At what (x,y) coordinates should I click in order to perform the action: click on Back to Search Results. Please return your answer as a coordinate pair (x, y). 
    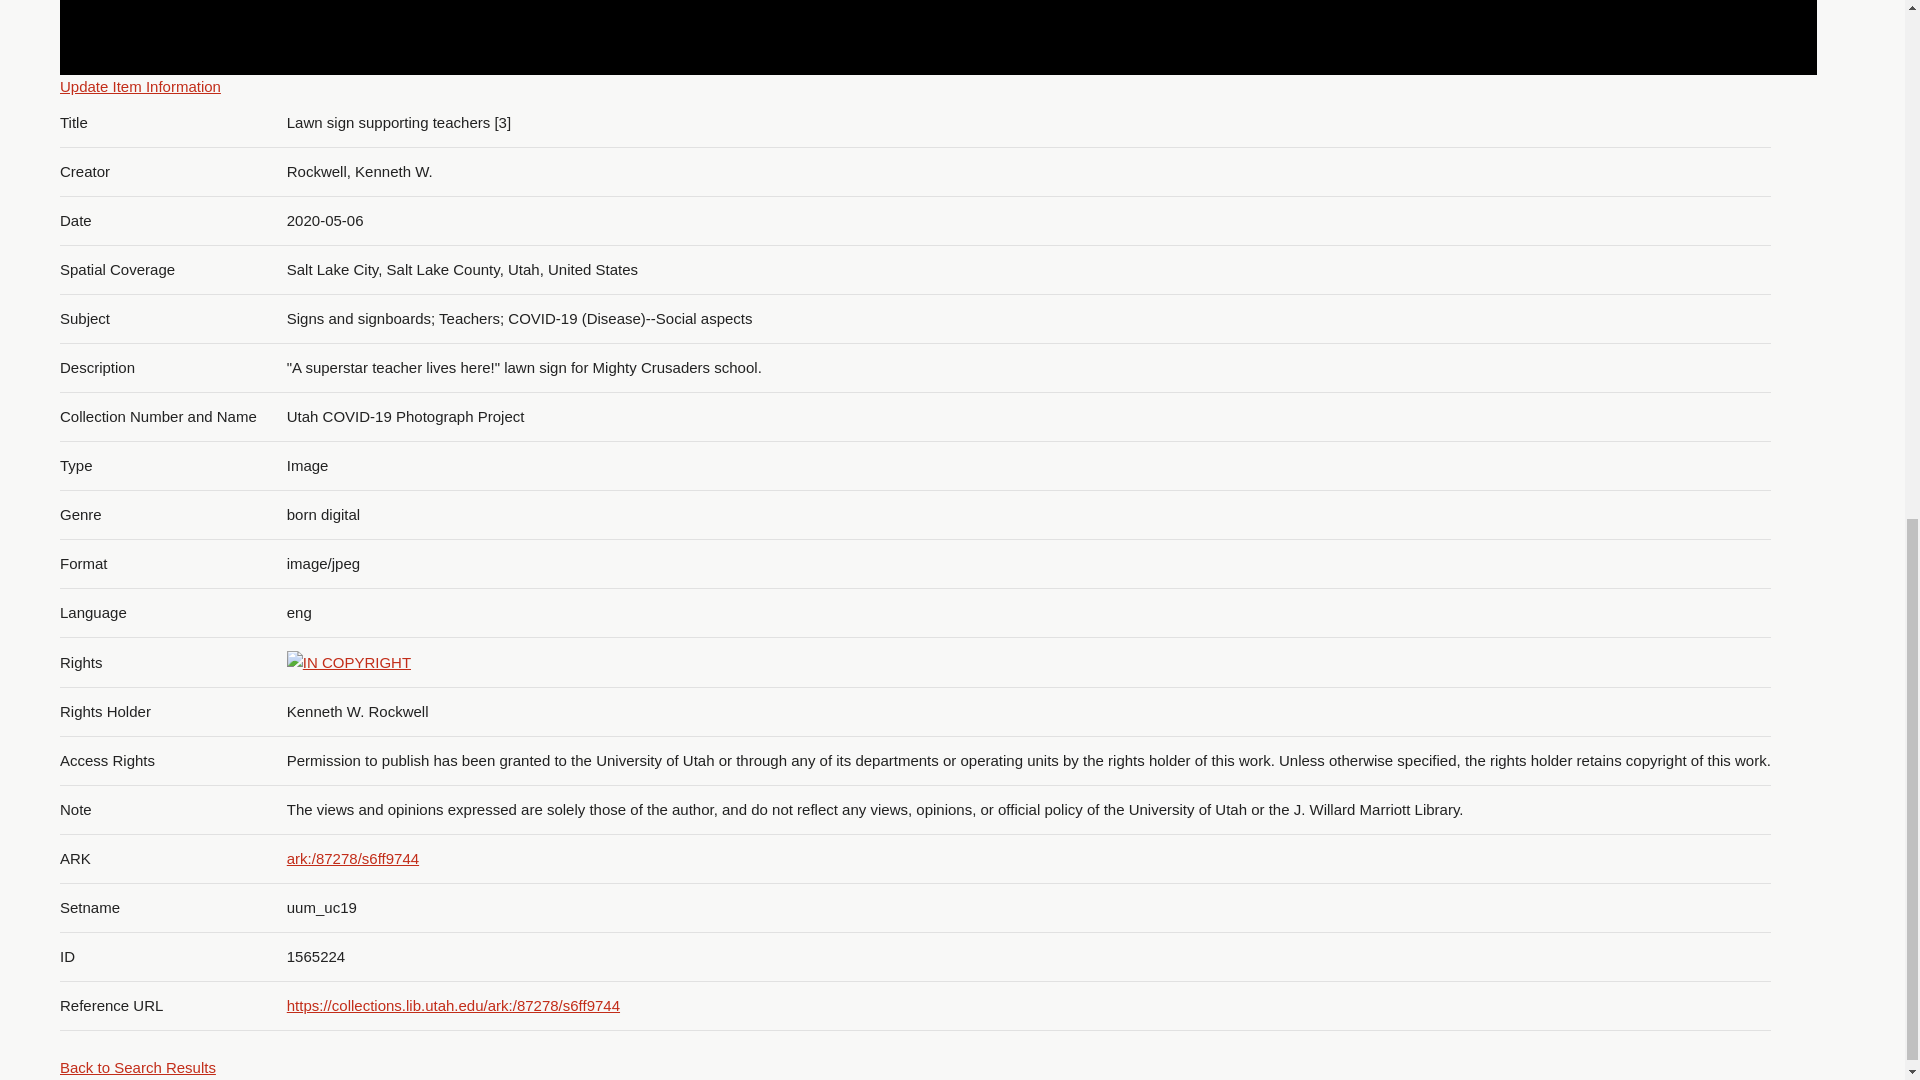
    Looking at the image, I should click on (137, 1067).